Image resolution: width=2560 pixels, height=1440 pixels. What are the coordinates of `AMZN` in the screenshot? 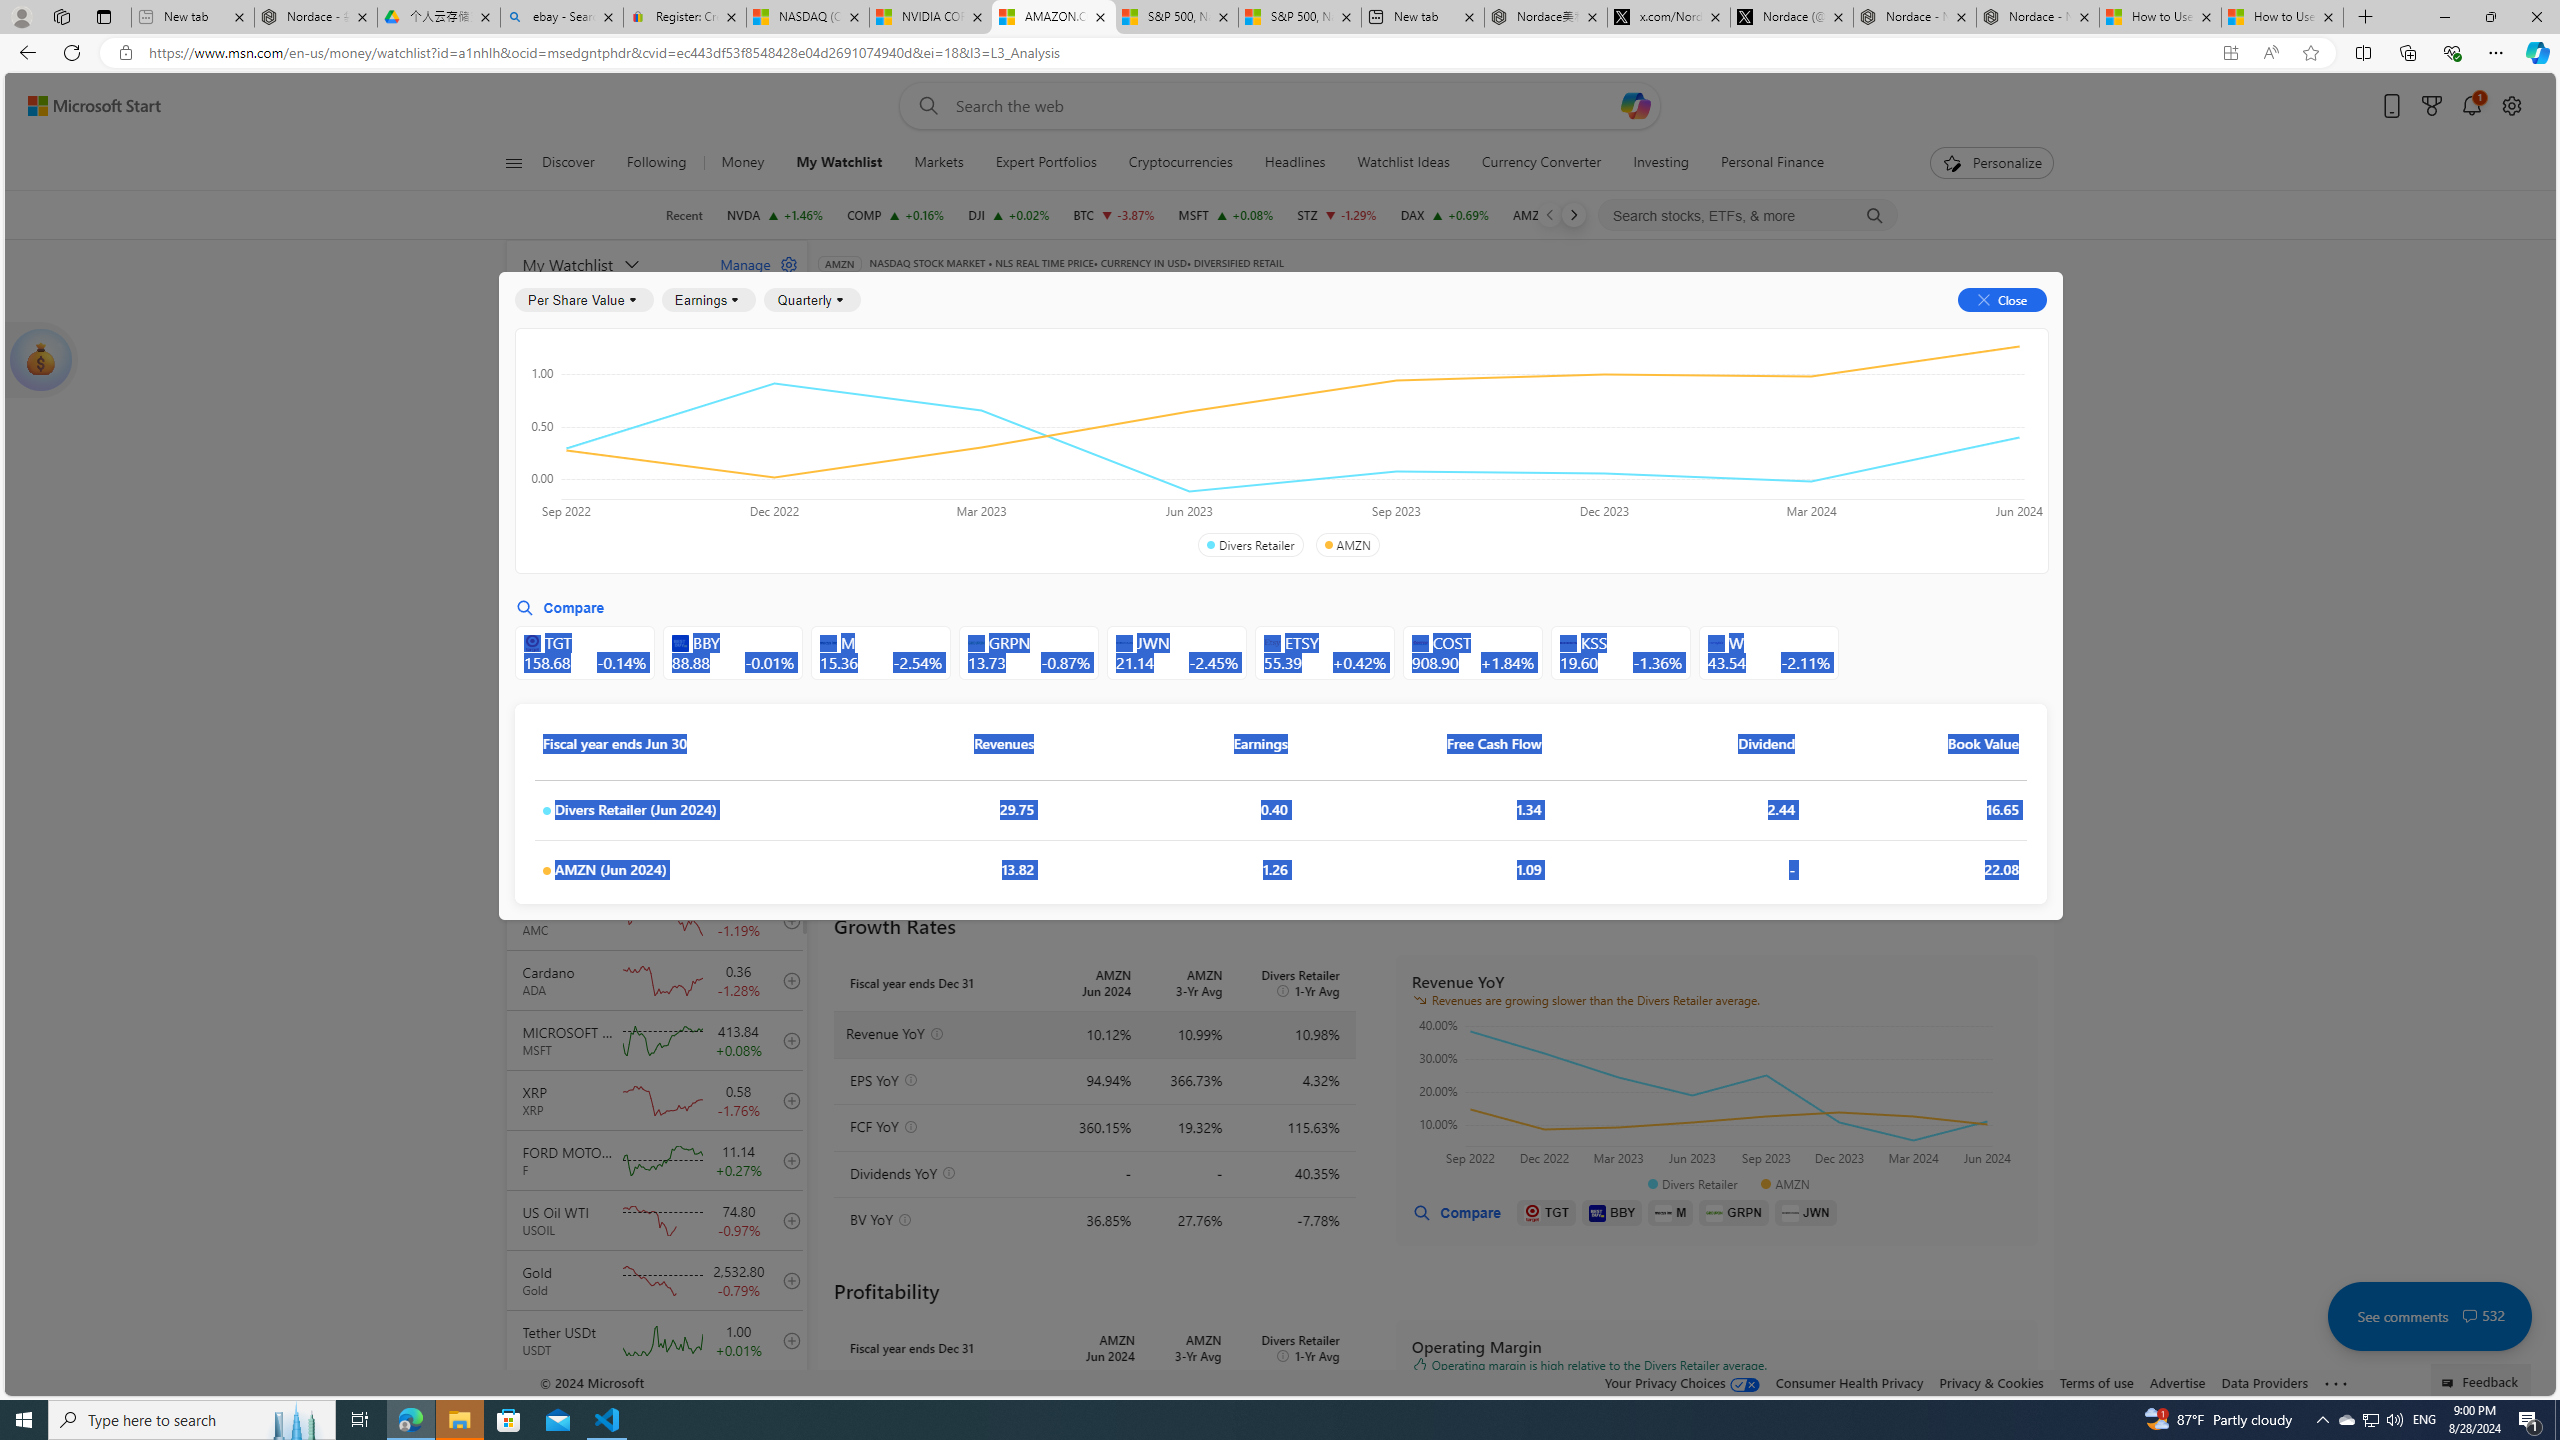 It's located at (1347, 545).